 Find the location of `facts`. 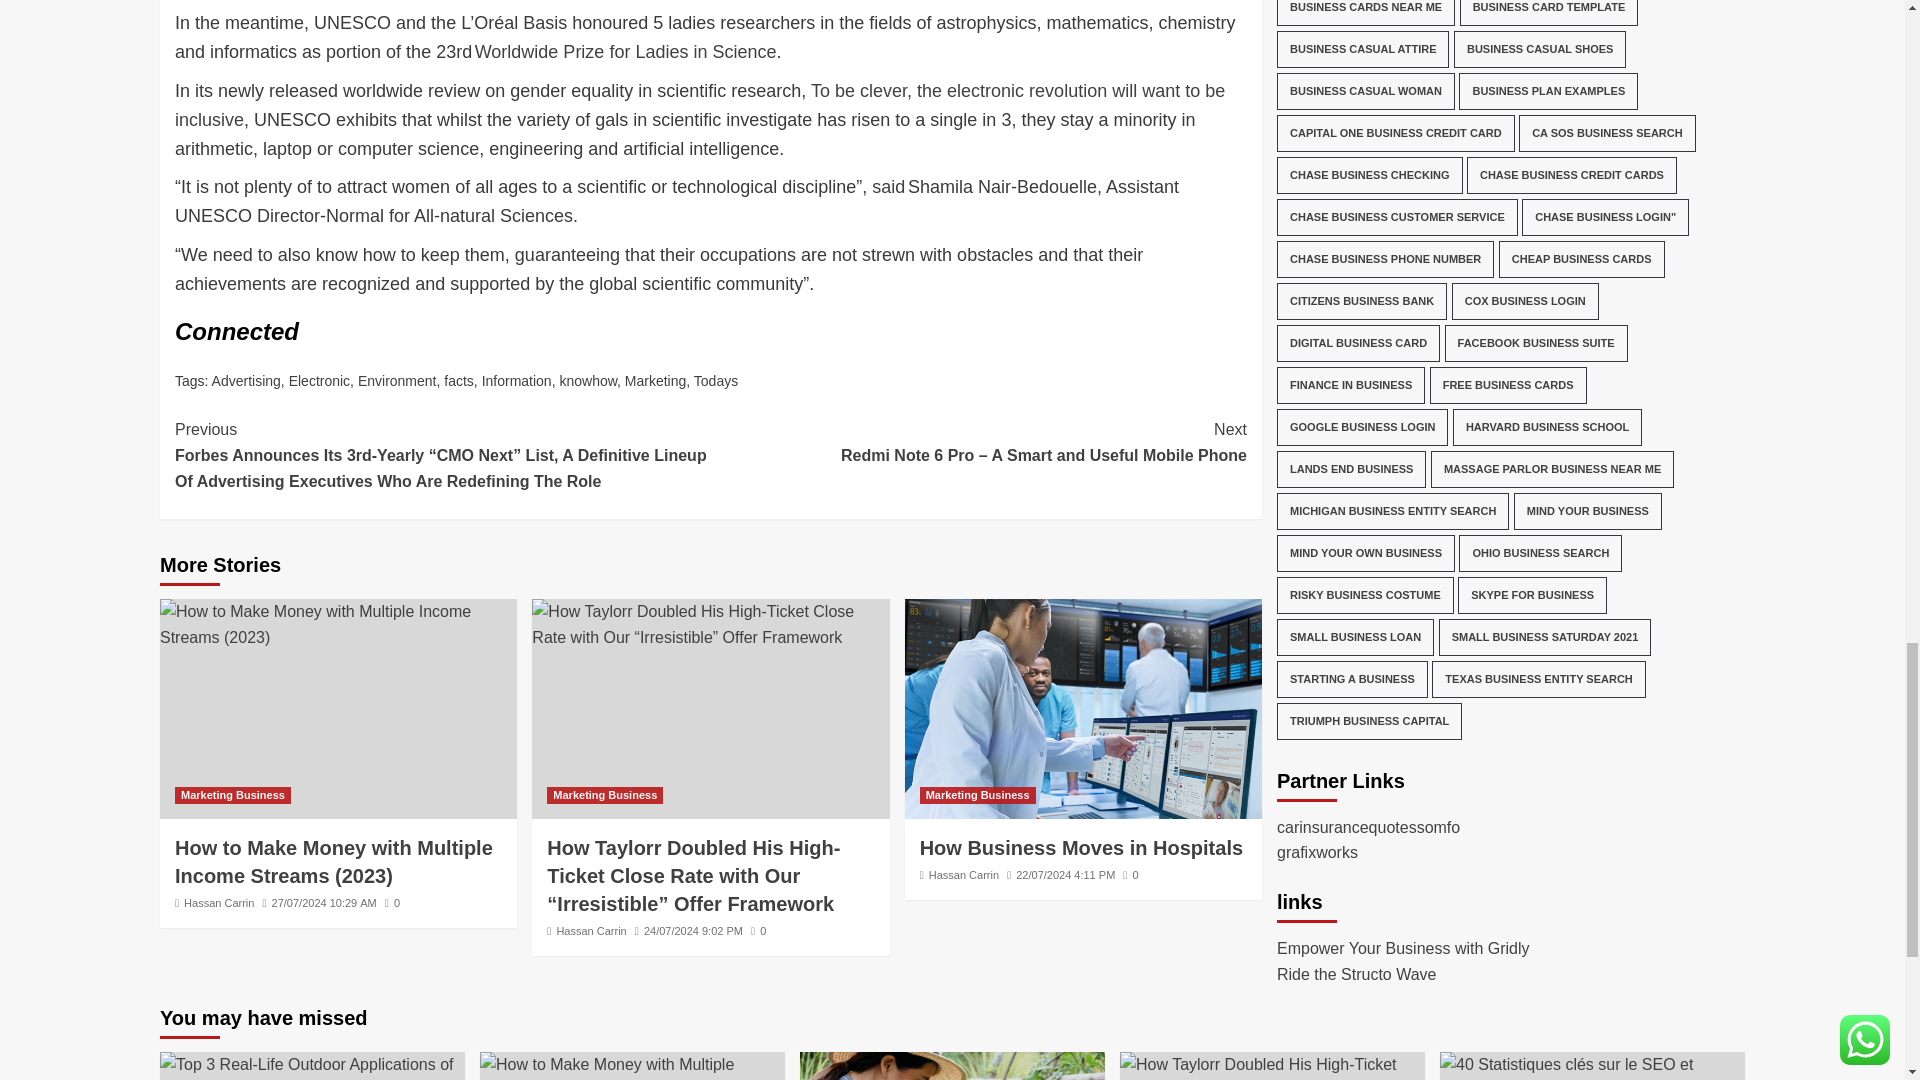

facts is located at coordinates (458, 380).